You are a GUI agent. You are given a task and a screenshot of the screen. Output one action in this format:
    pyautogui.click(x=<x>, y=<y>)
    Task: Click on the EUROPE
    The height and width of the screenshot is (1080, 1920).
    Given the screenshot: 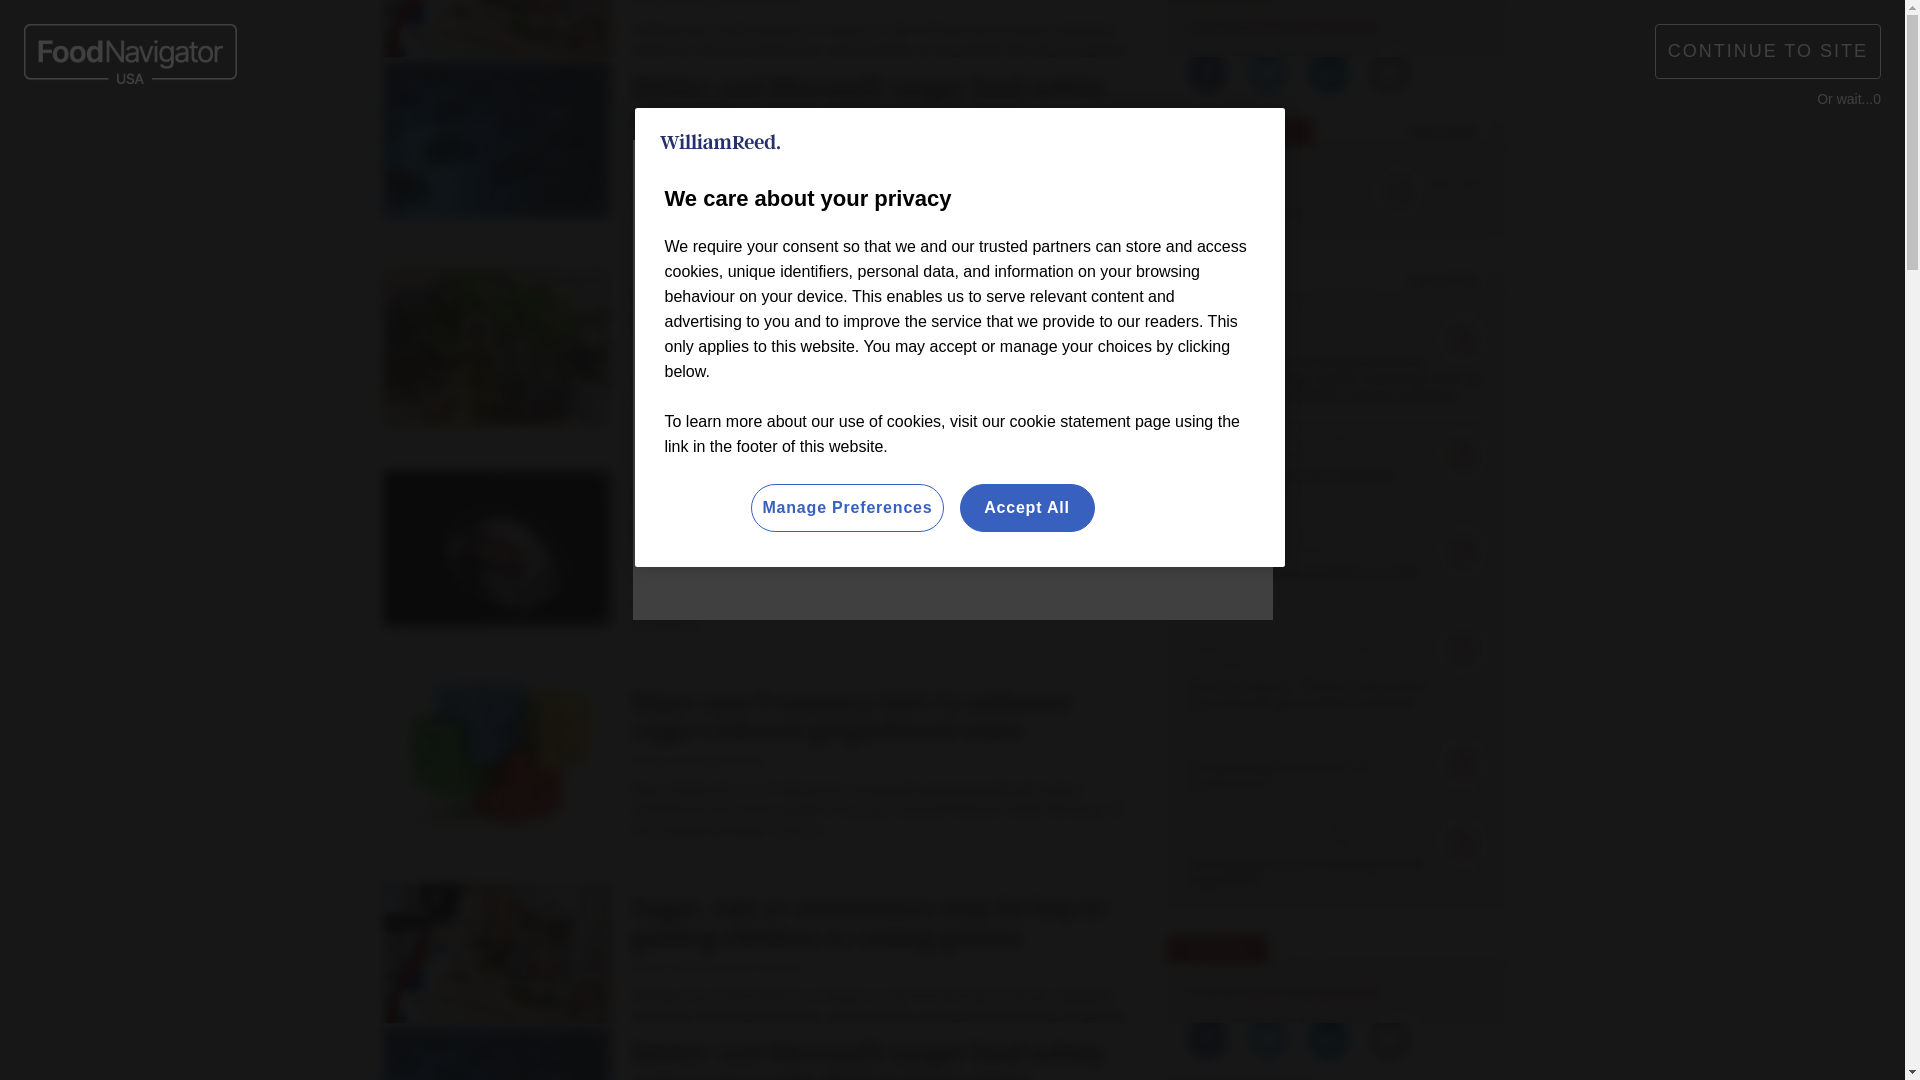 What is the action you would take?
    pyautogui.click(x=858, y=30)
    